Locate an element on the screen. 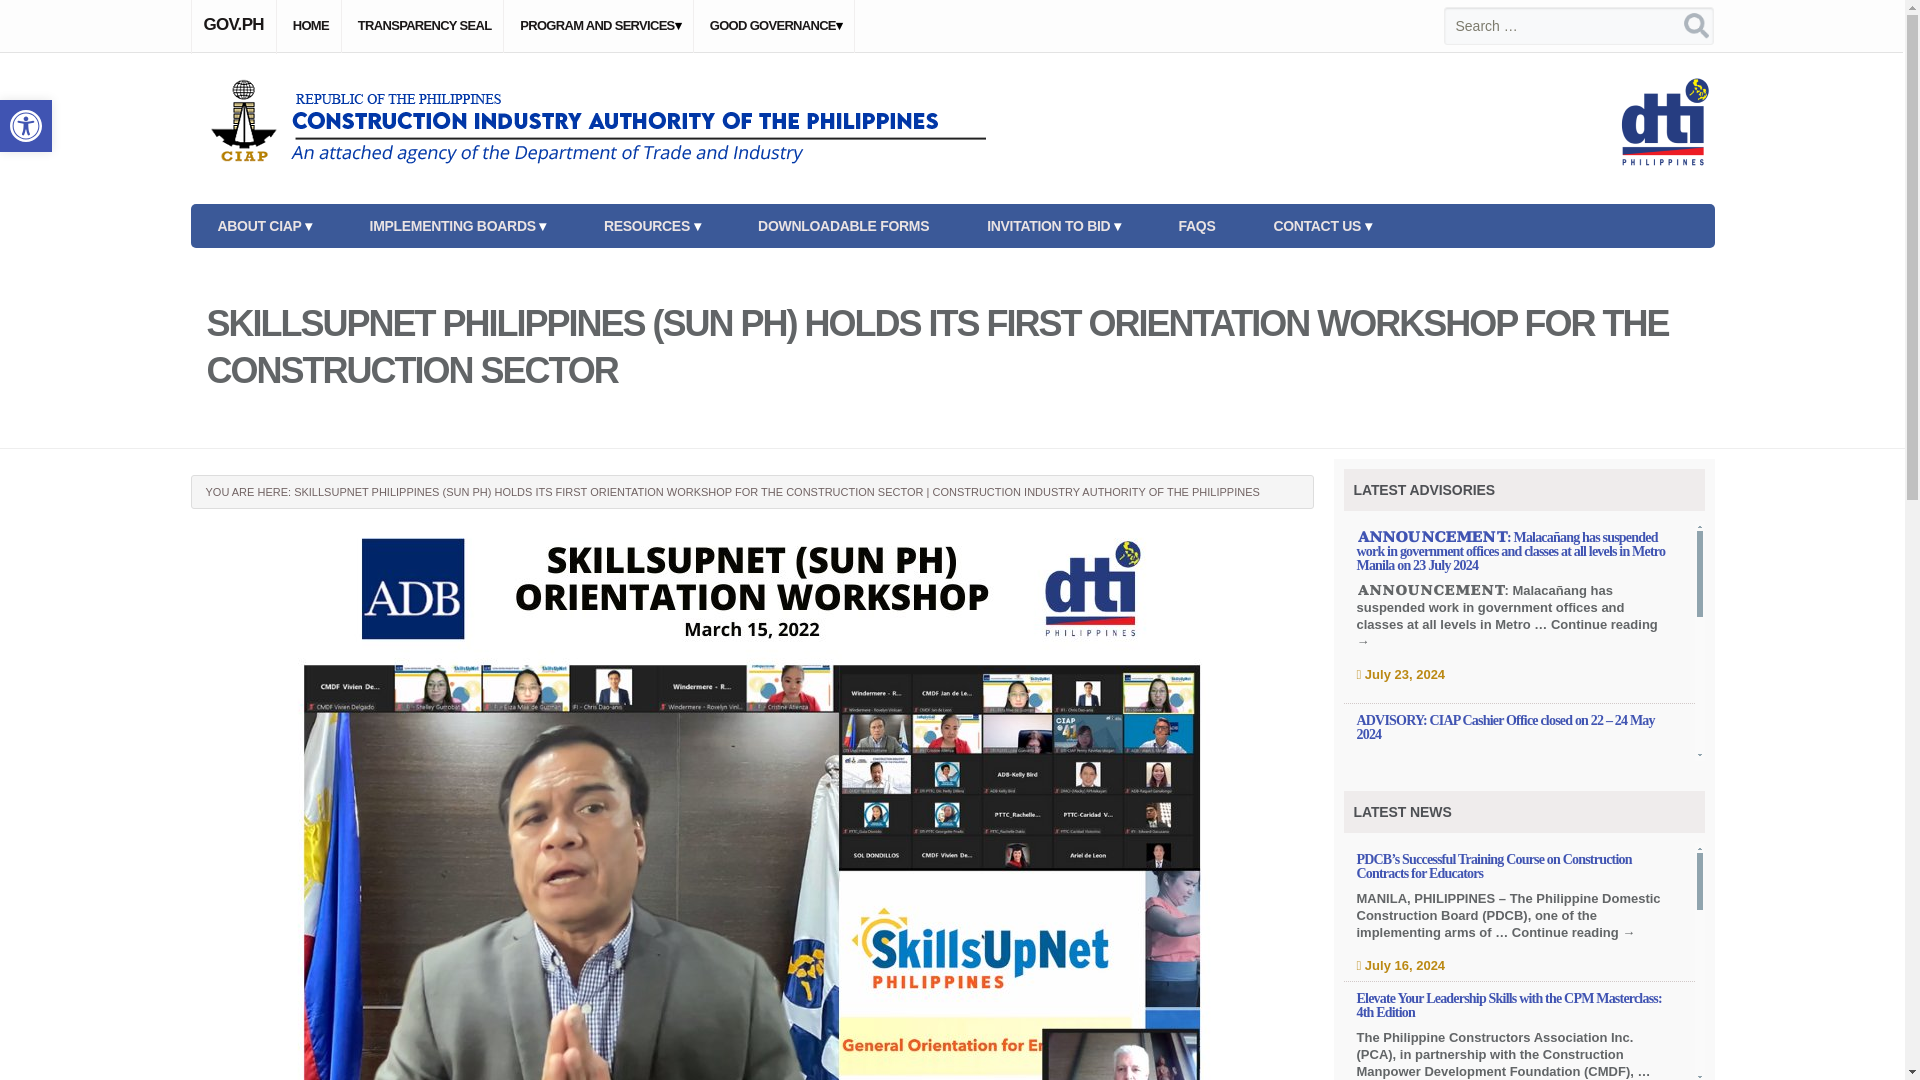 This screenshot has width=1920, height=1080. GOOD GOVERNANCE is located at coordinates (776, 26).